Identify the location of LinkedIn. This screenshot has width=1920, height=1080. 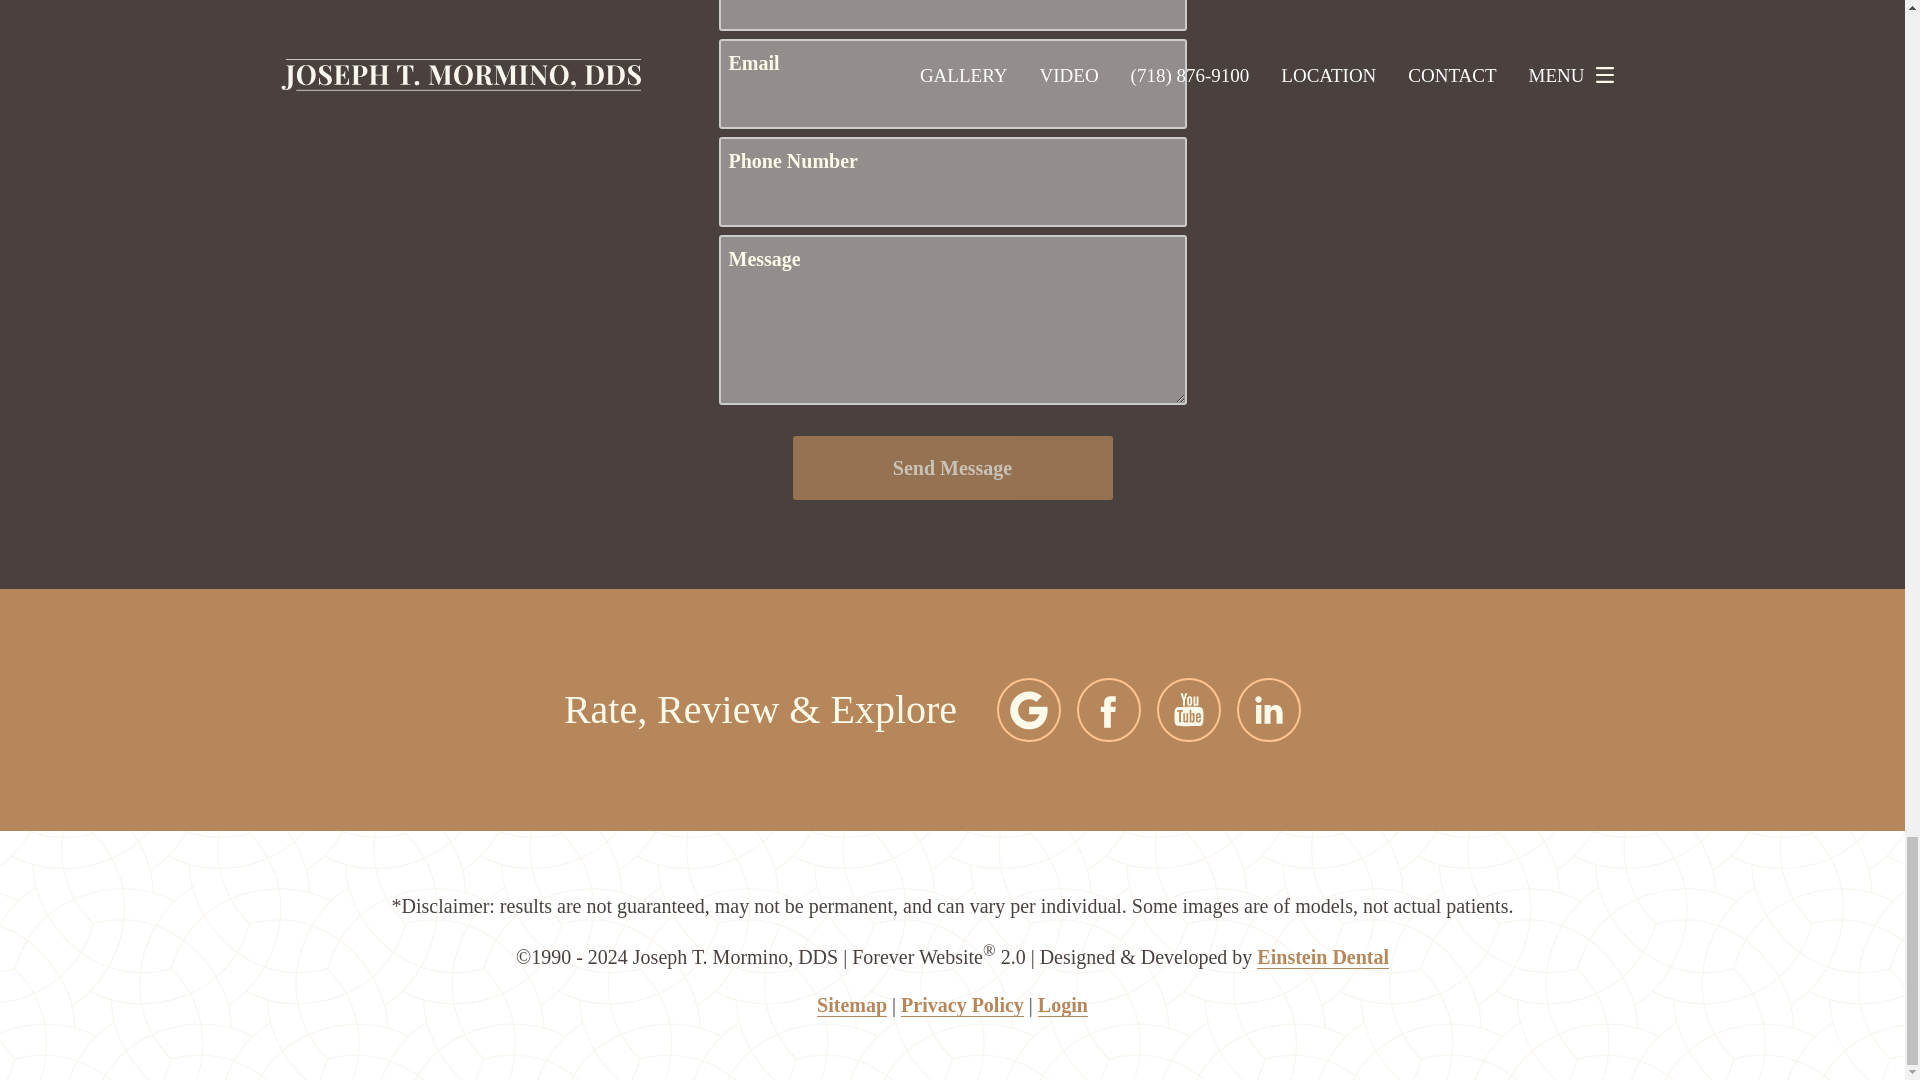
(1268, 710).